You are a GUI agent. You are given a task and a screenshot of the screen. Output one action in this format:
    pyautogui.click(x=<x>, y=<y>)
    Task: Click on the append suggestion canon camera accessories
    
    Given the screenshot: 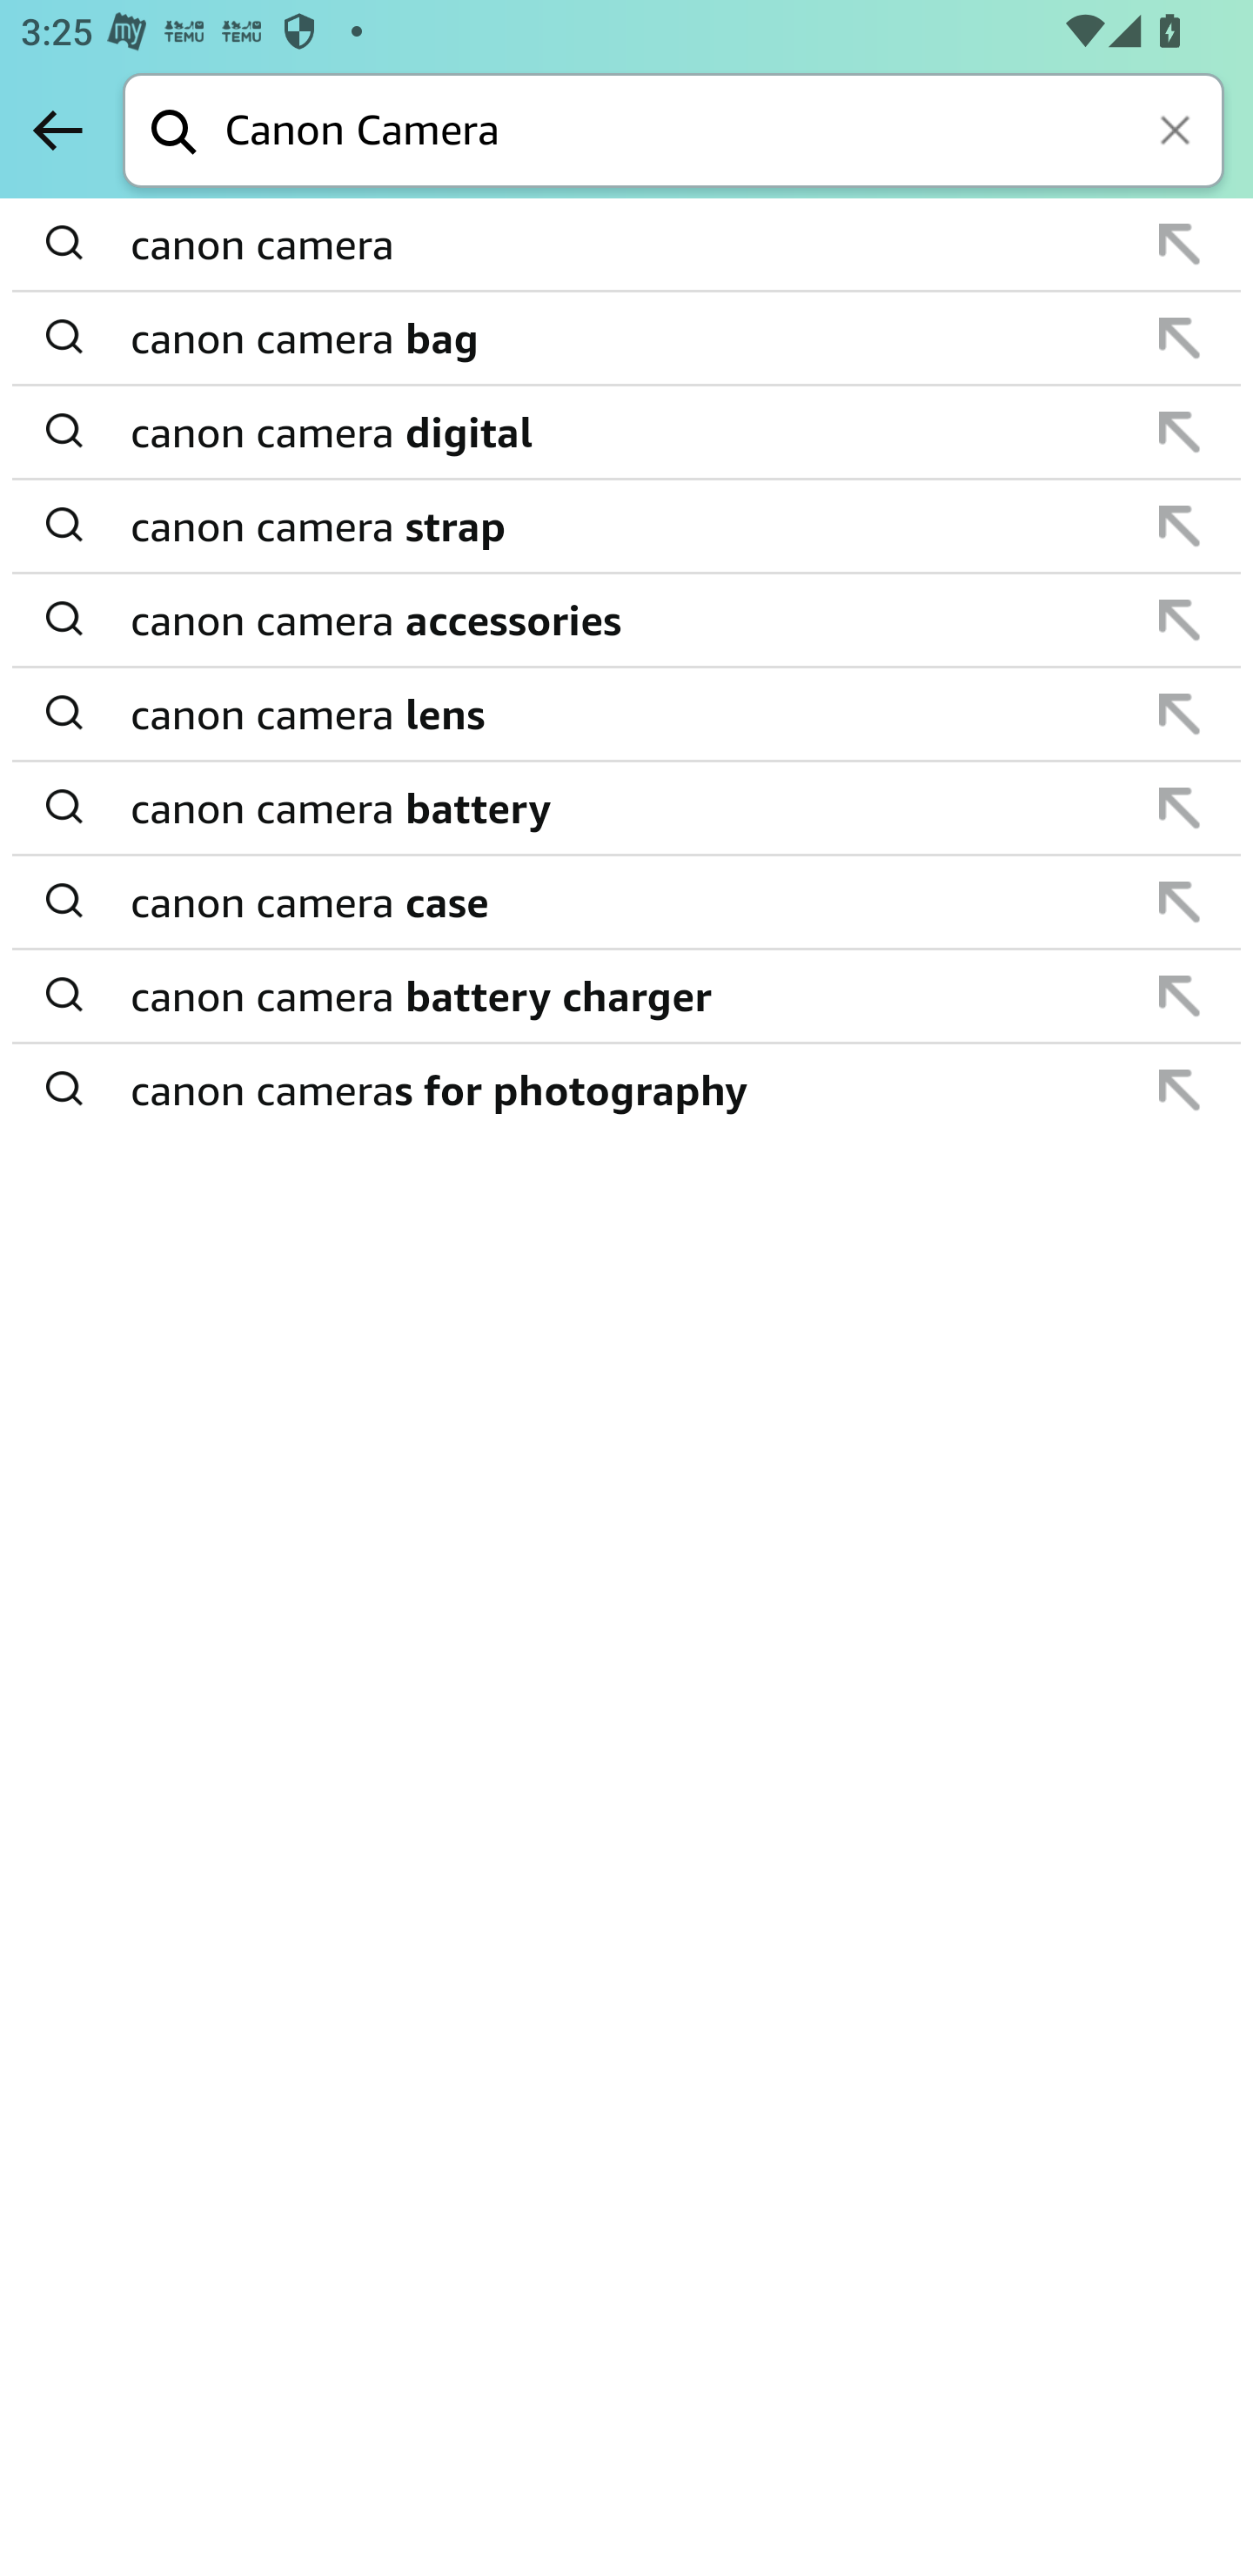 What is the action you would take?
    pyautogui.click(x=626, y=621)
    